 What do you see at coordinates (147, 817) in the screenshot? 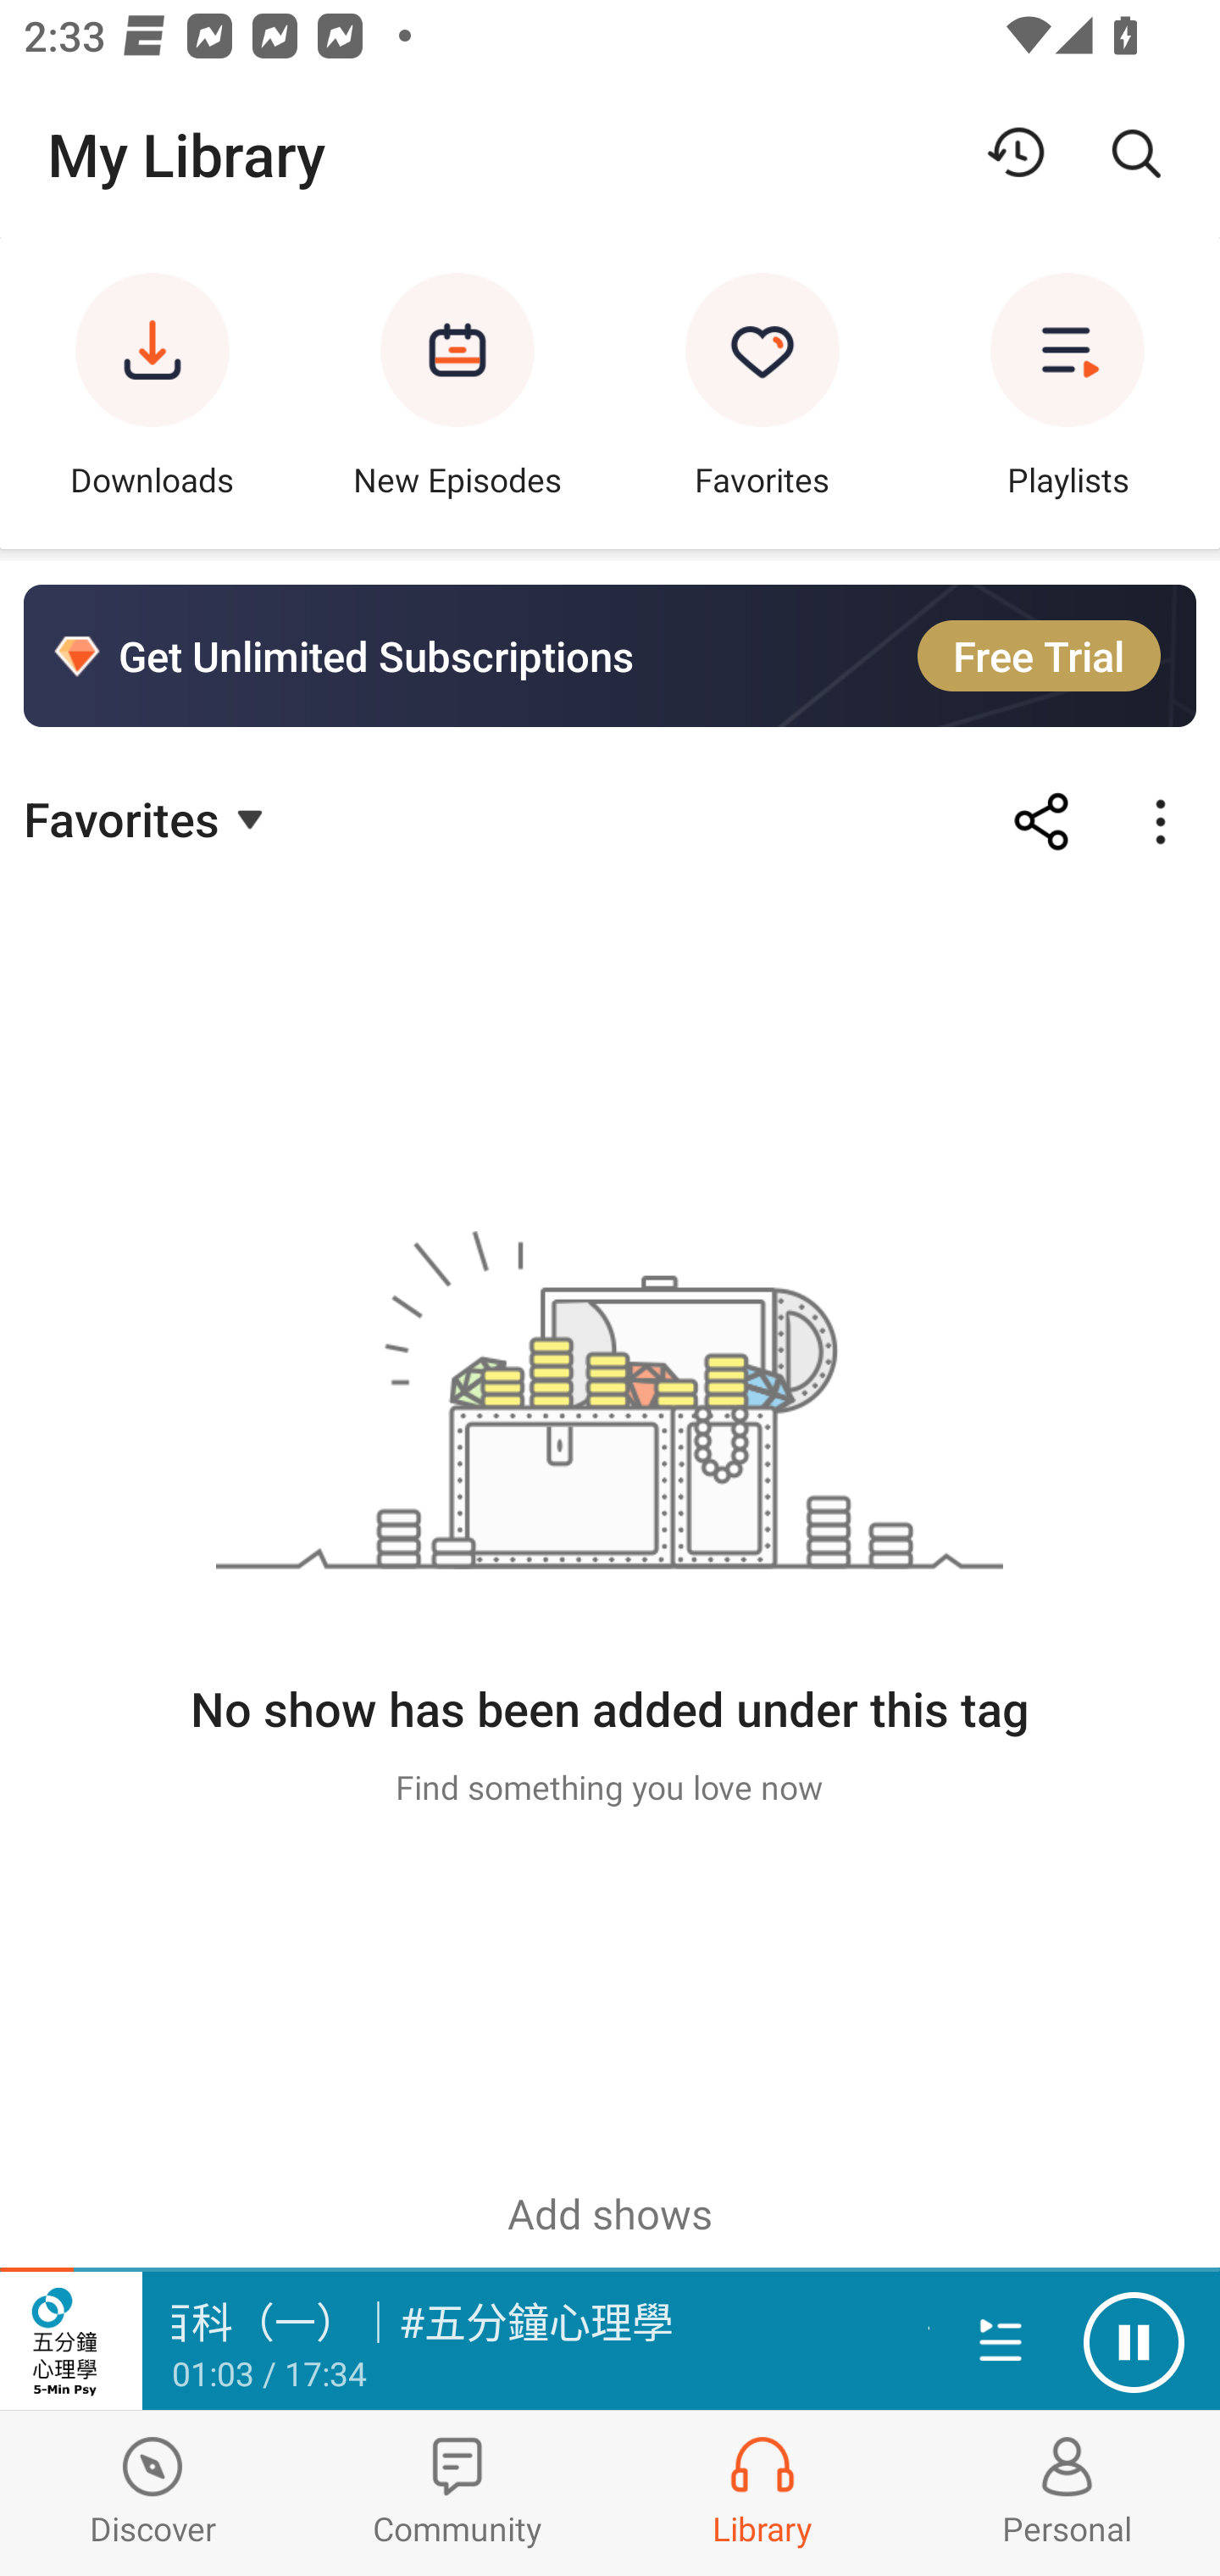
I see `Favorites` at bounding box center [147, 817].